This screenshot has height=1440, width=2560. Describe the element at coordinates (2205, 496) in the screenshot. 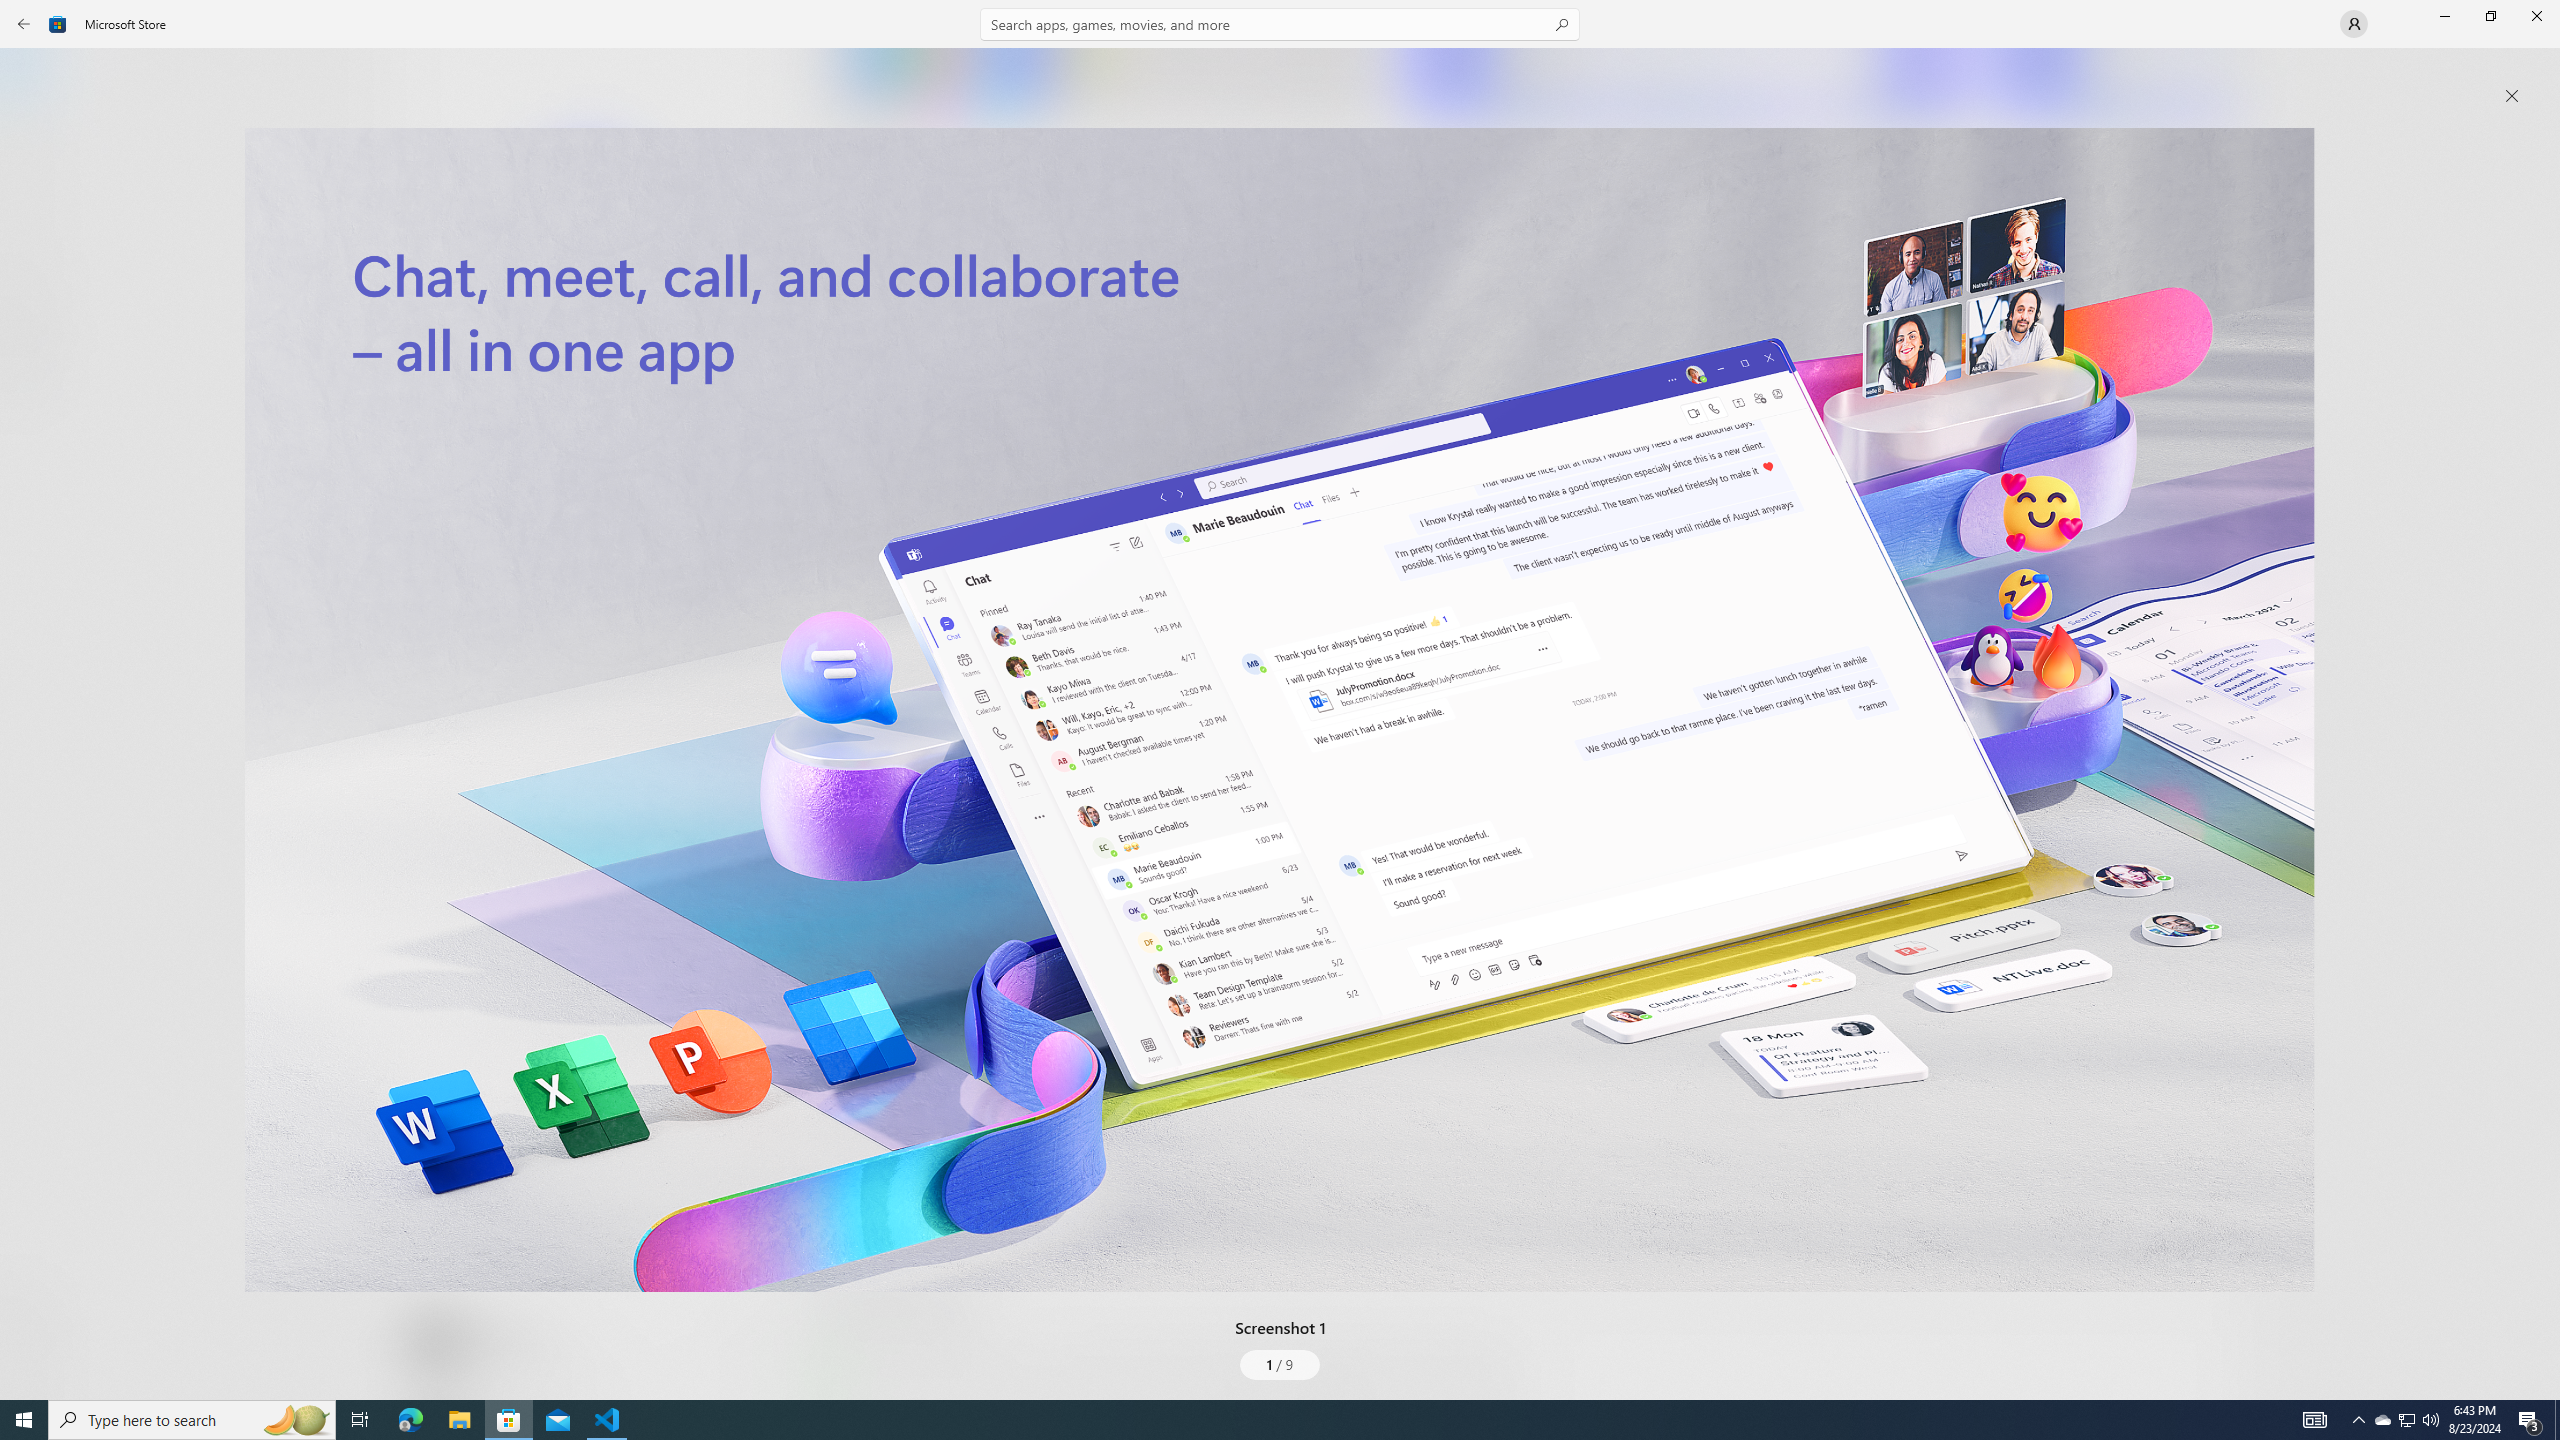

I see `Show all ratings and reviews` at that location.